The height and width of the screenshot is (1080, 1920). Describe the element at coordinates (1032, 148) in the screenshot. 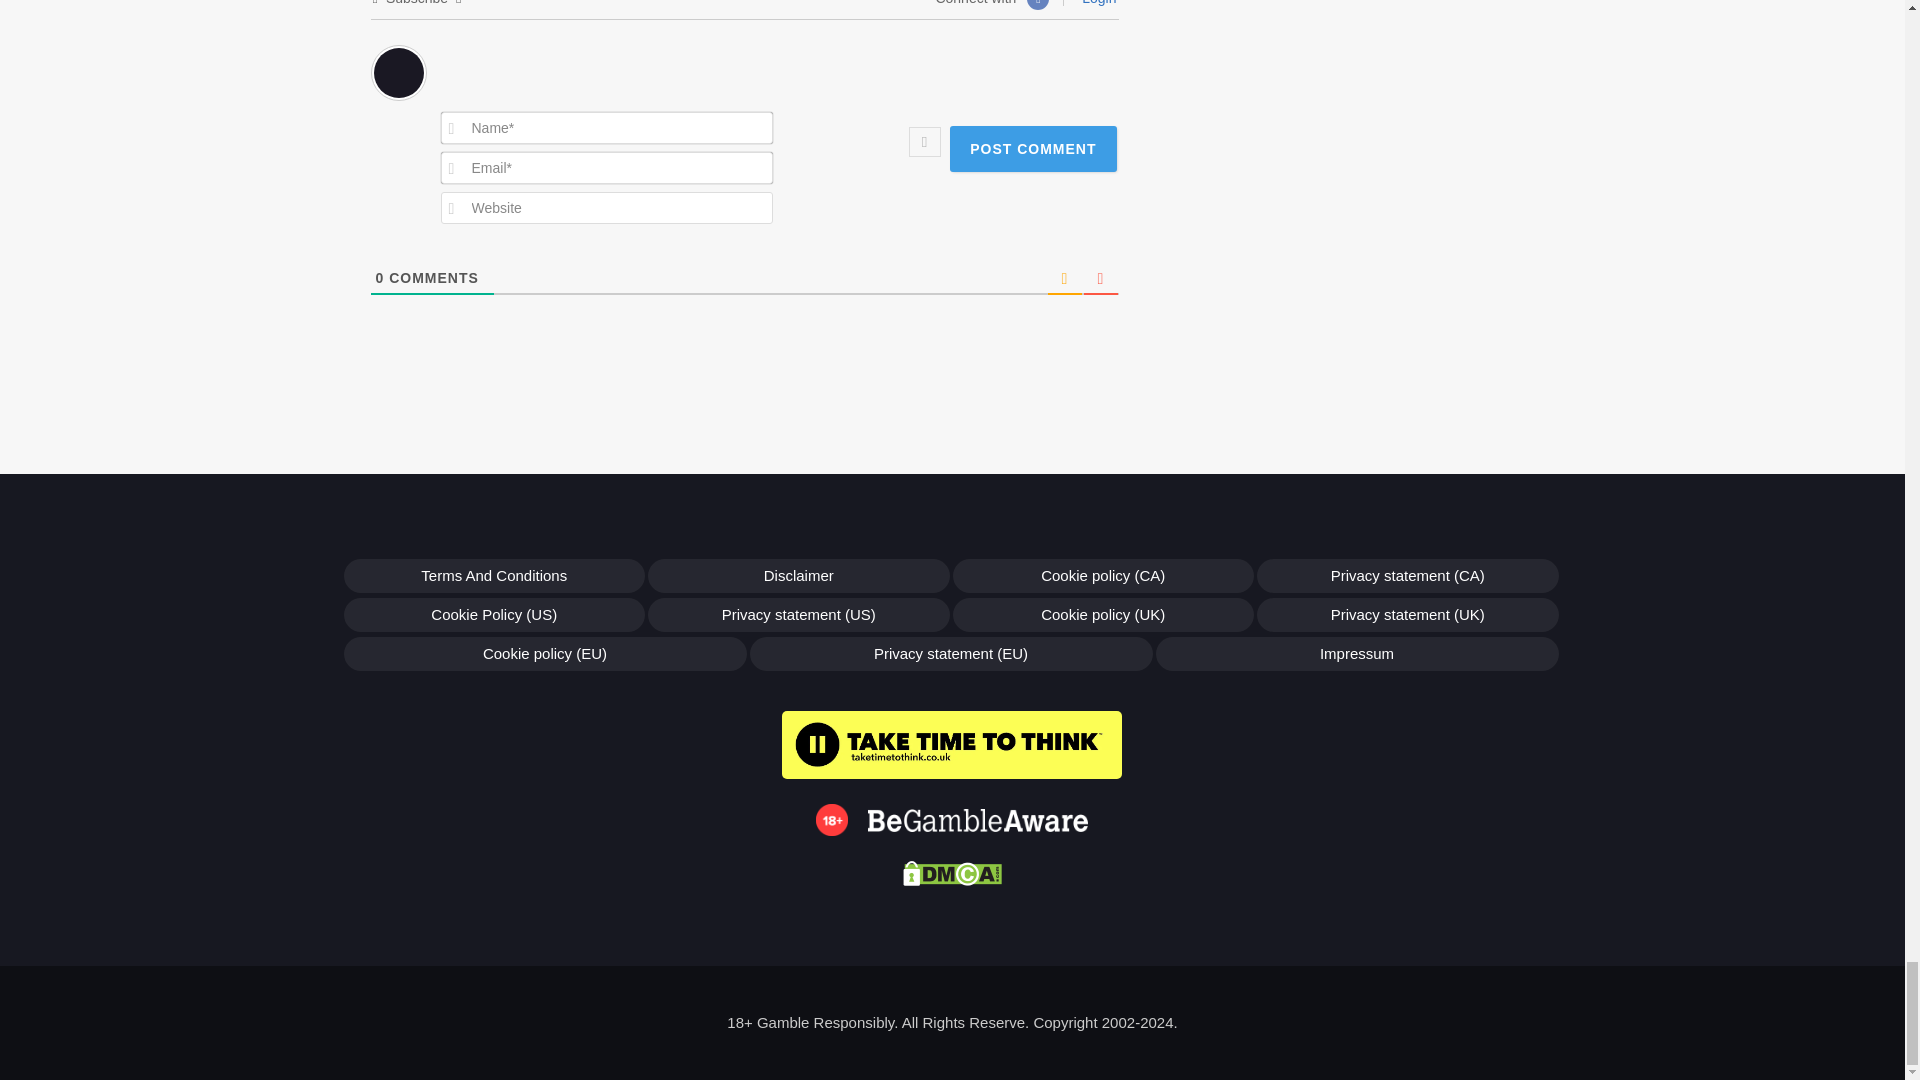

I see `Post Comment` at that location.